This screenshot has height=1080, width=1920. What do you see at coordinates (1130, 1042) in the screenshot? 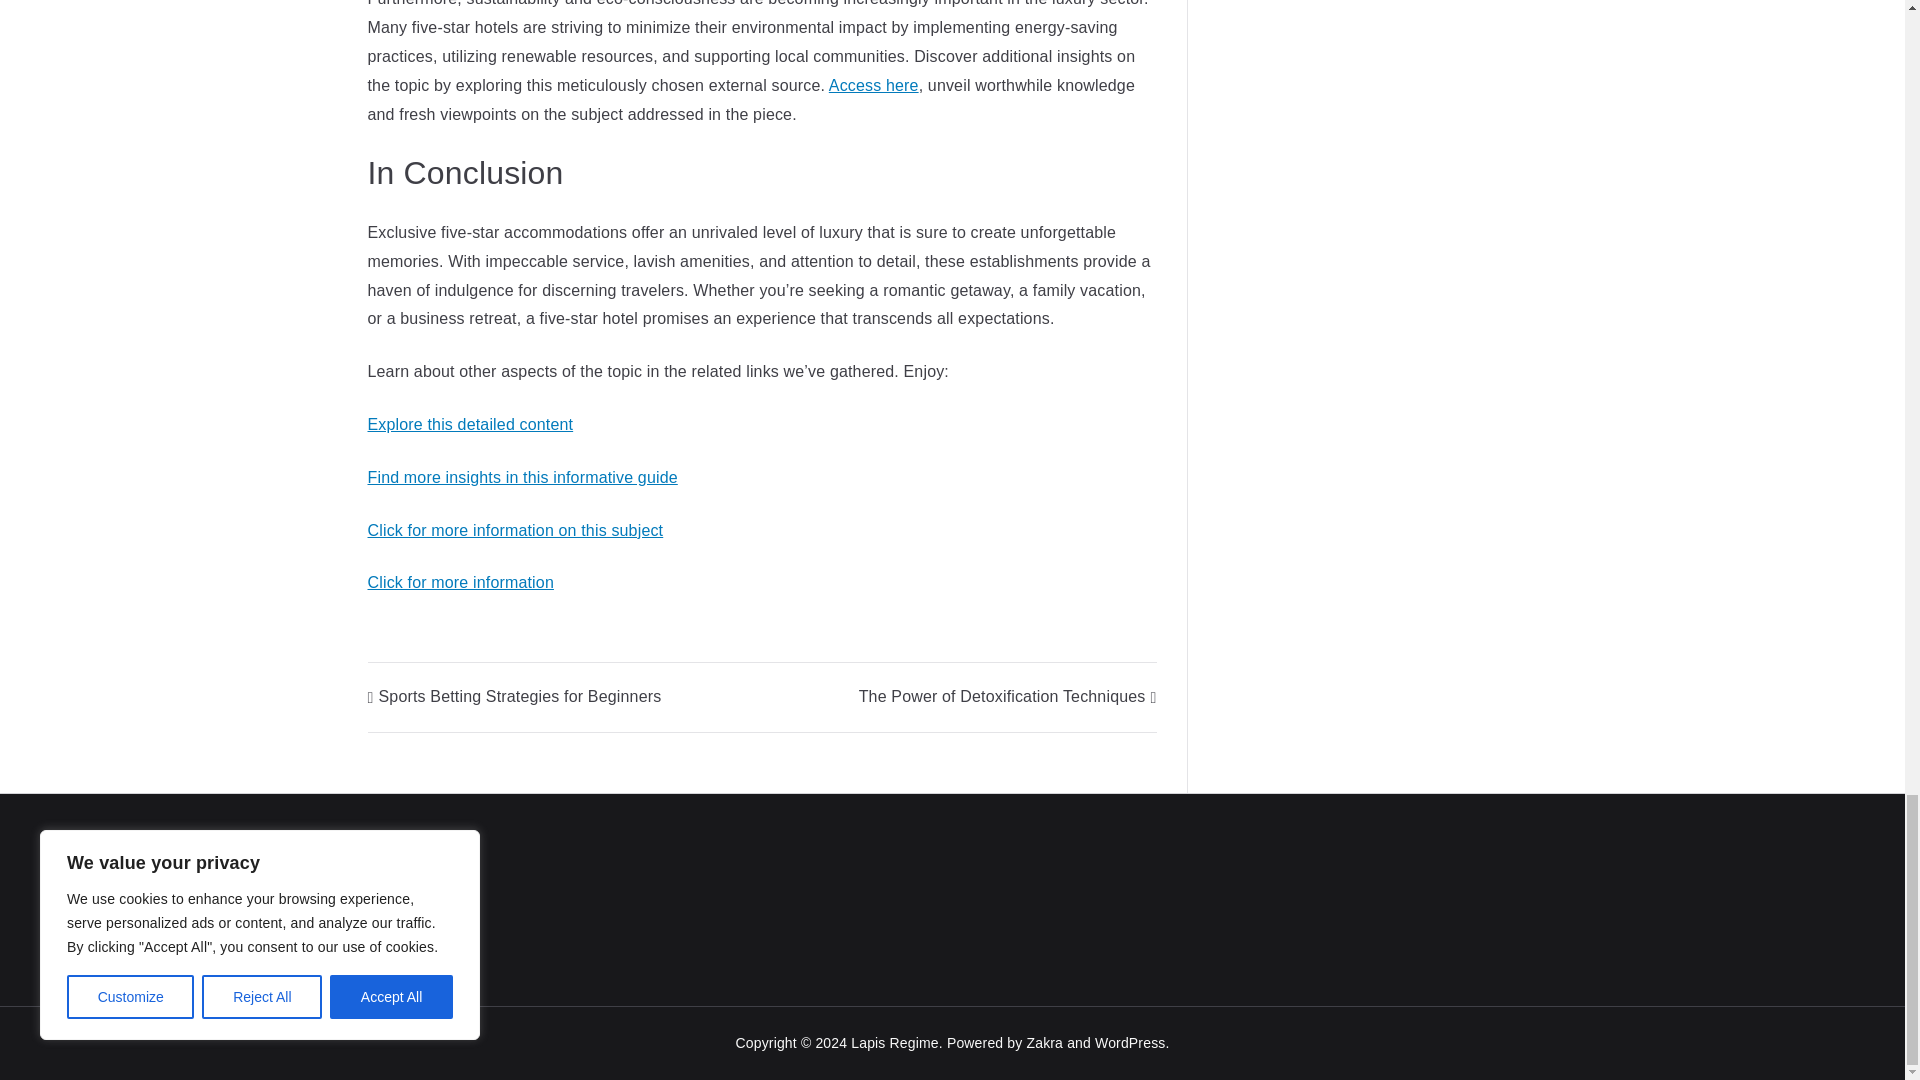
I see `WordPress` at bounding box center [1130, 1042].